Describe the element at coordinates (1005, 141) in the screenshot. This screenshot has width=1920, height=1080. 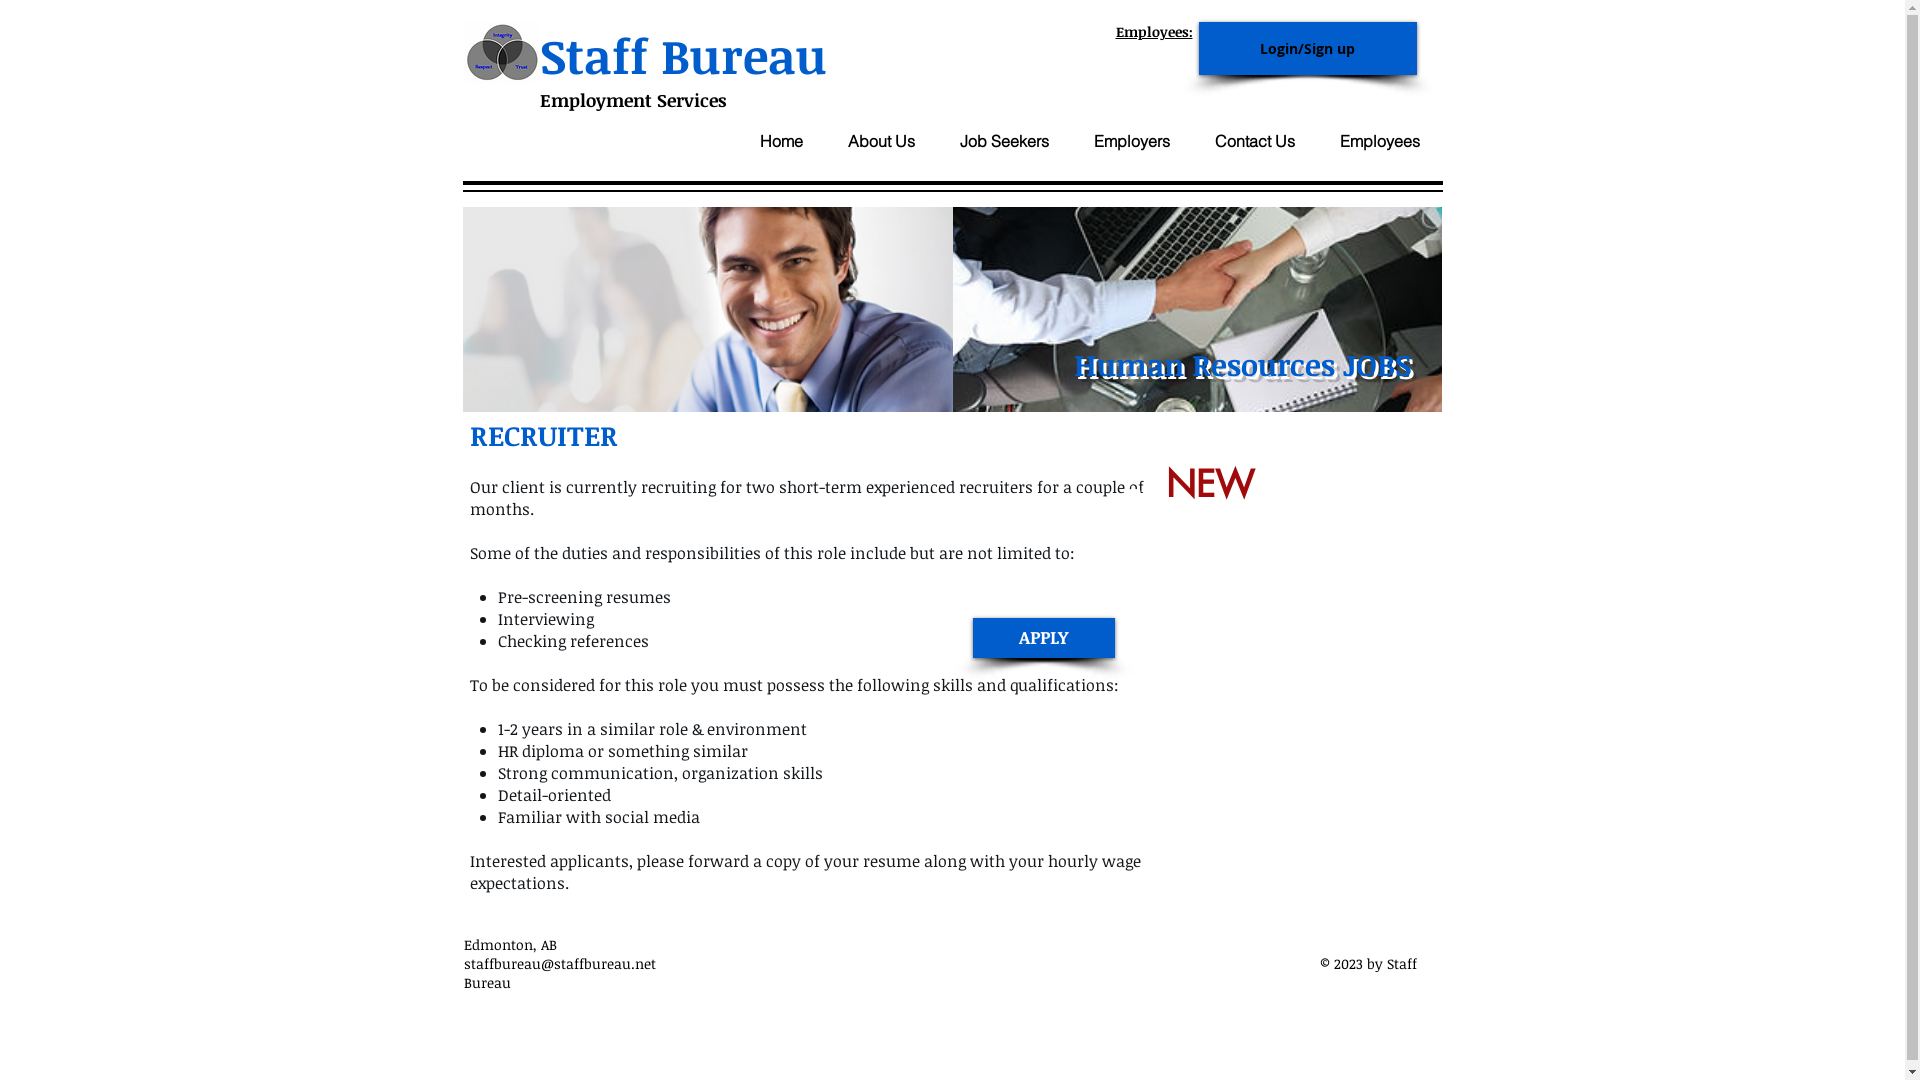
I see `Job Seekers` at that location.